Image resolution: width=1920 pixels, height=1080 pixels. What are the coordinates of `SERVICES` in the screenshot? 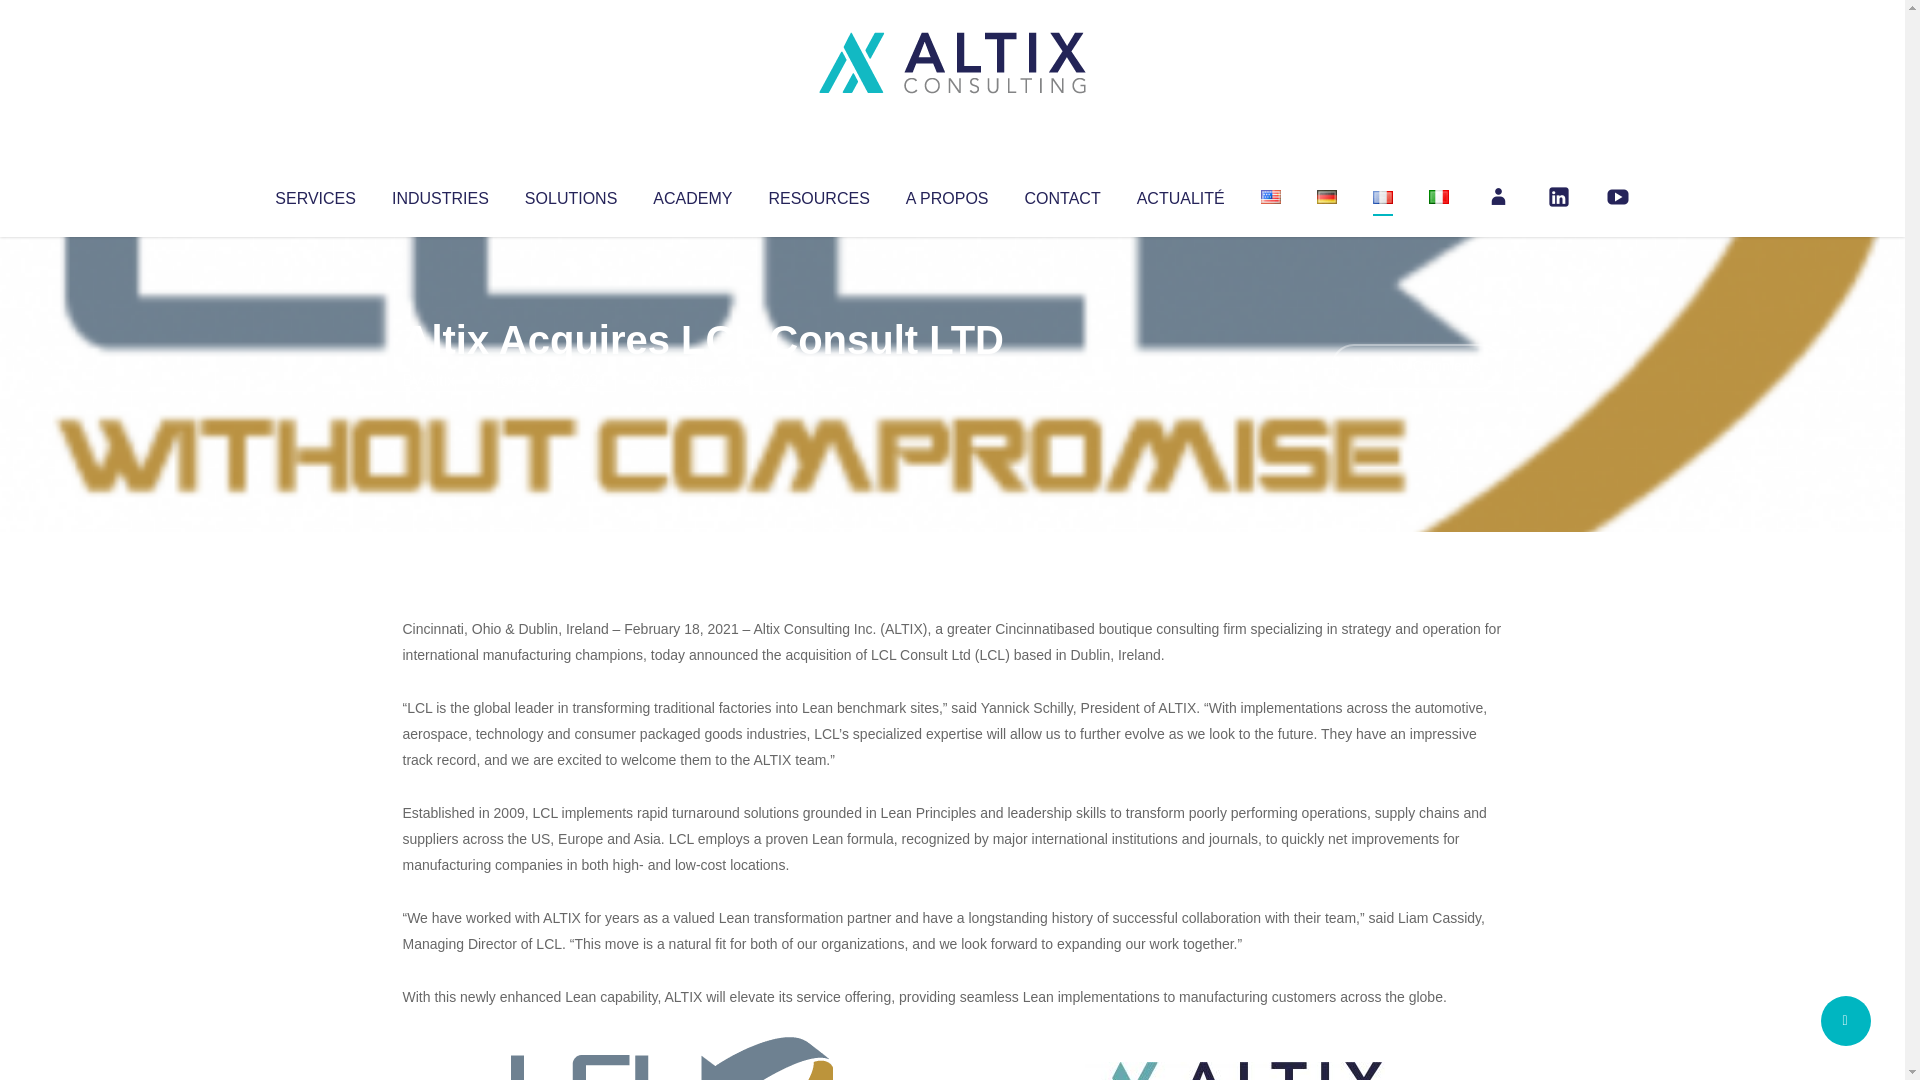 It's located at (314, 194).